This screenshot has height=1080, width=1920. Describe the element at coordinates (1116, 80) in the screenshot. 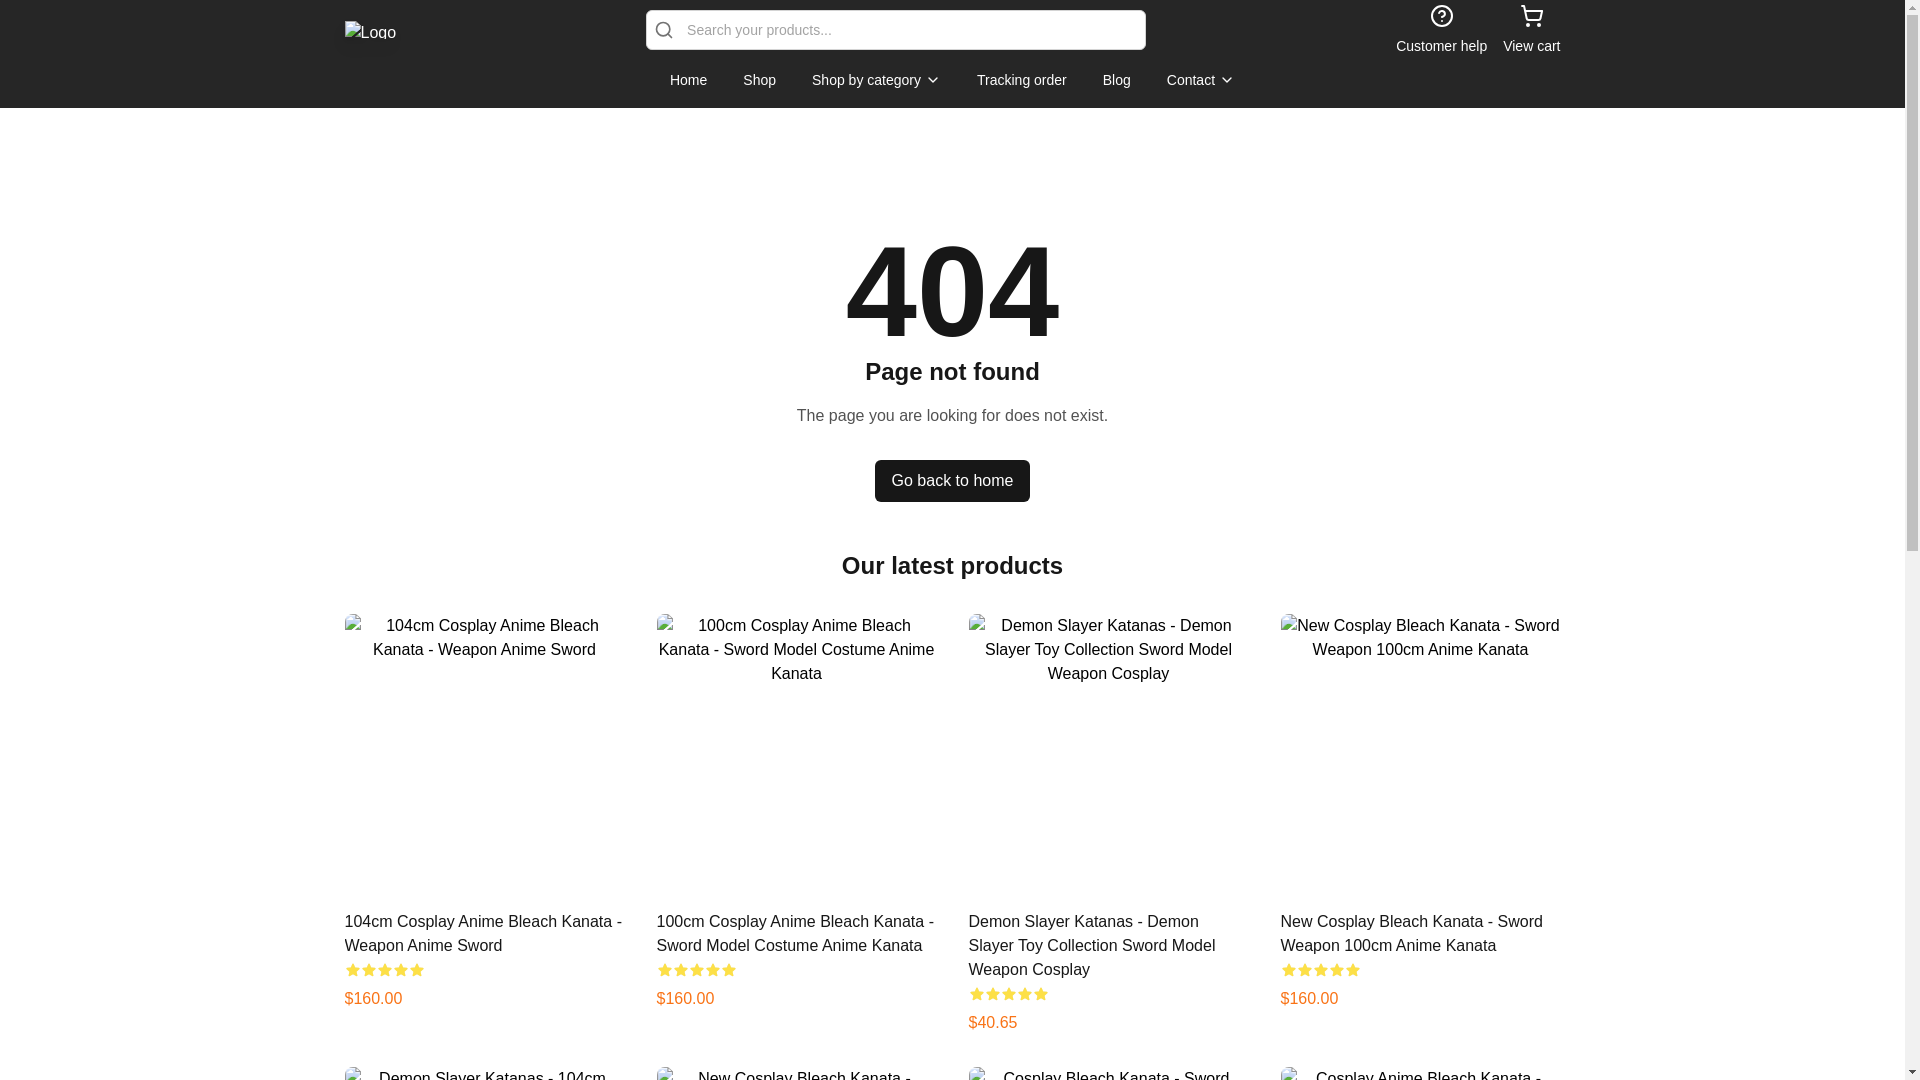

I see `Blog` at that location.